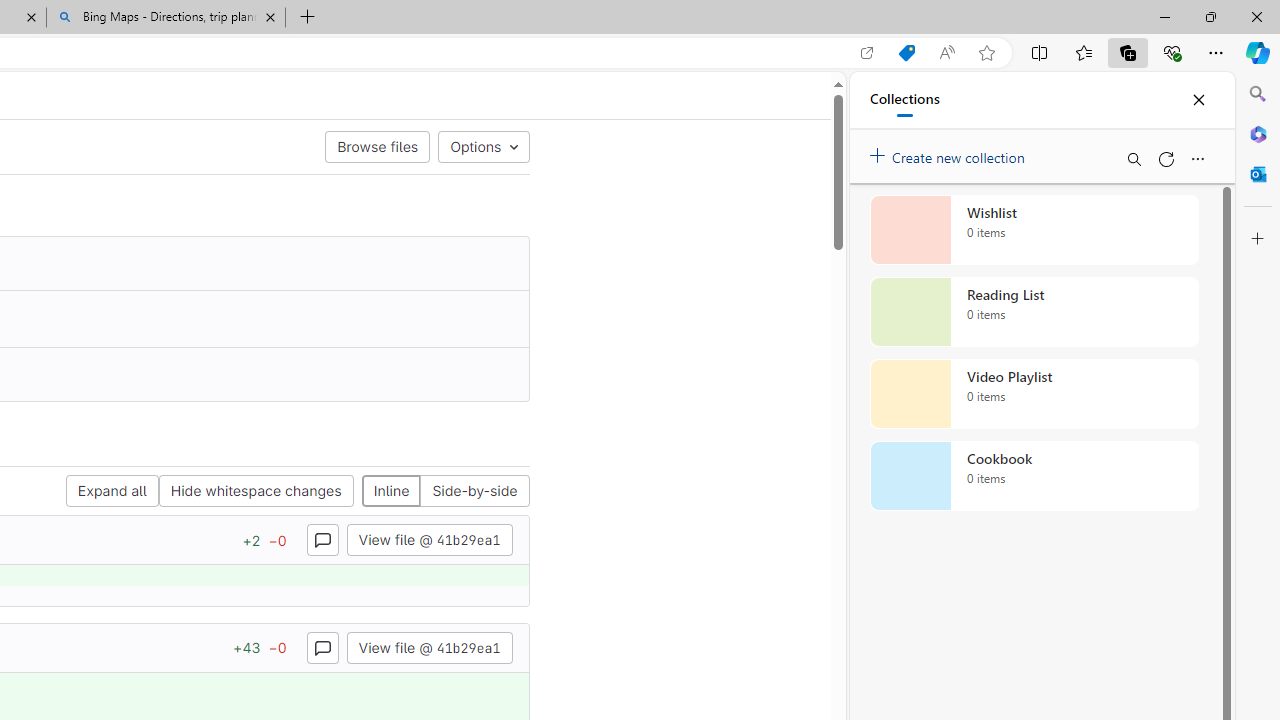 Image resolution: width=1280 pixels, height=720 pixels. Describe the element at coordinates (322, 646) in the screenshot. I see `Toggle comments for this file` at that location.